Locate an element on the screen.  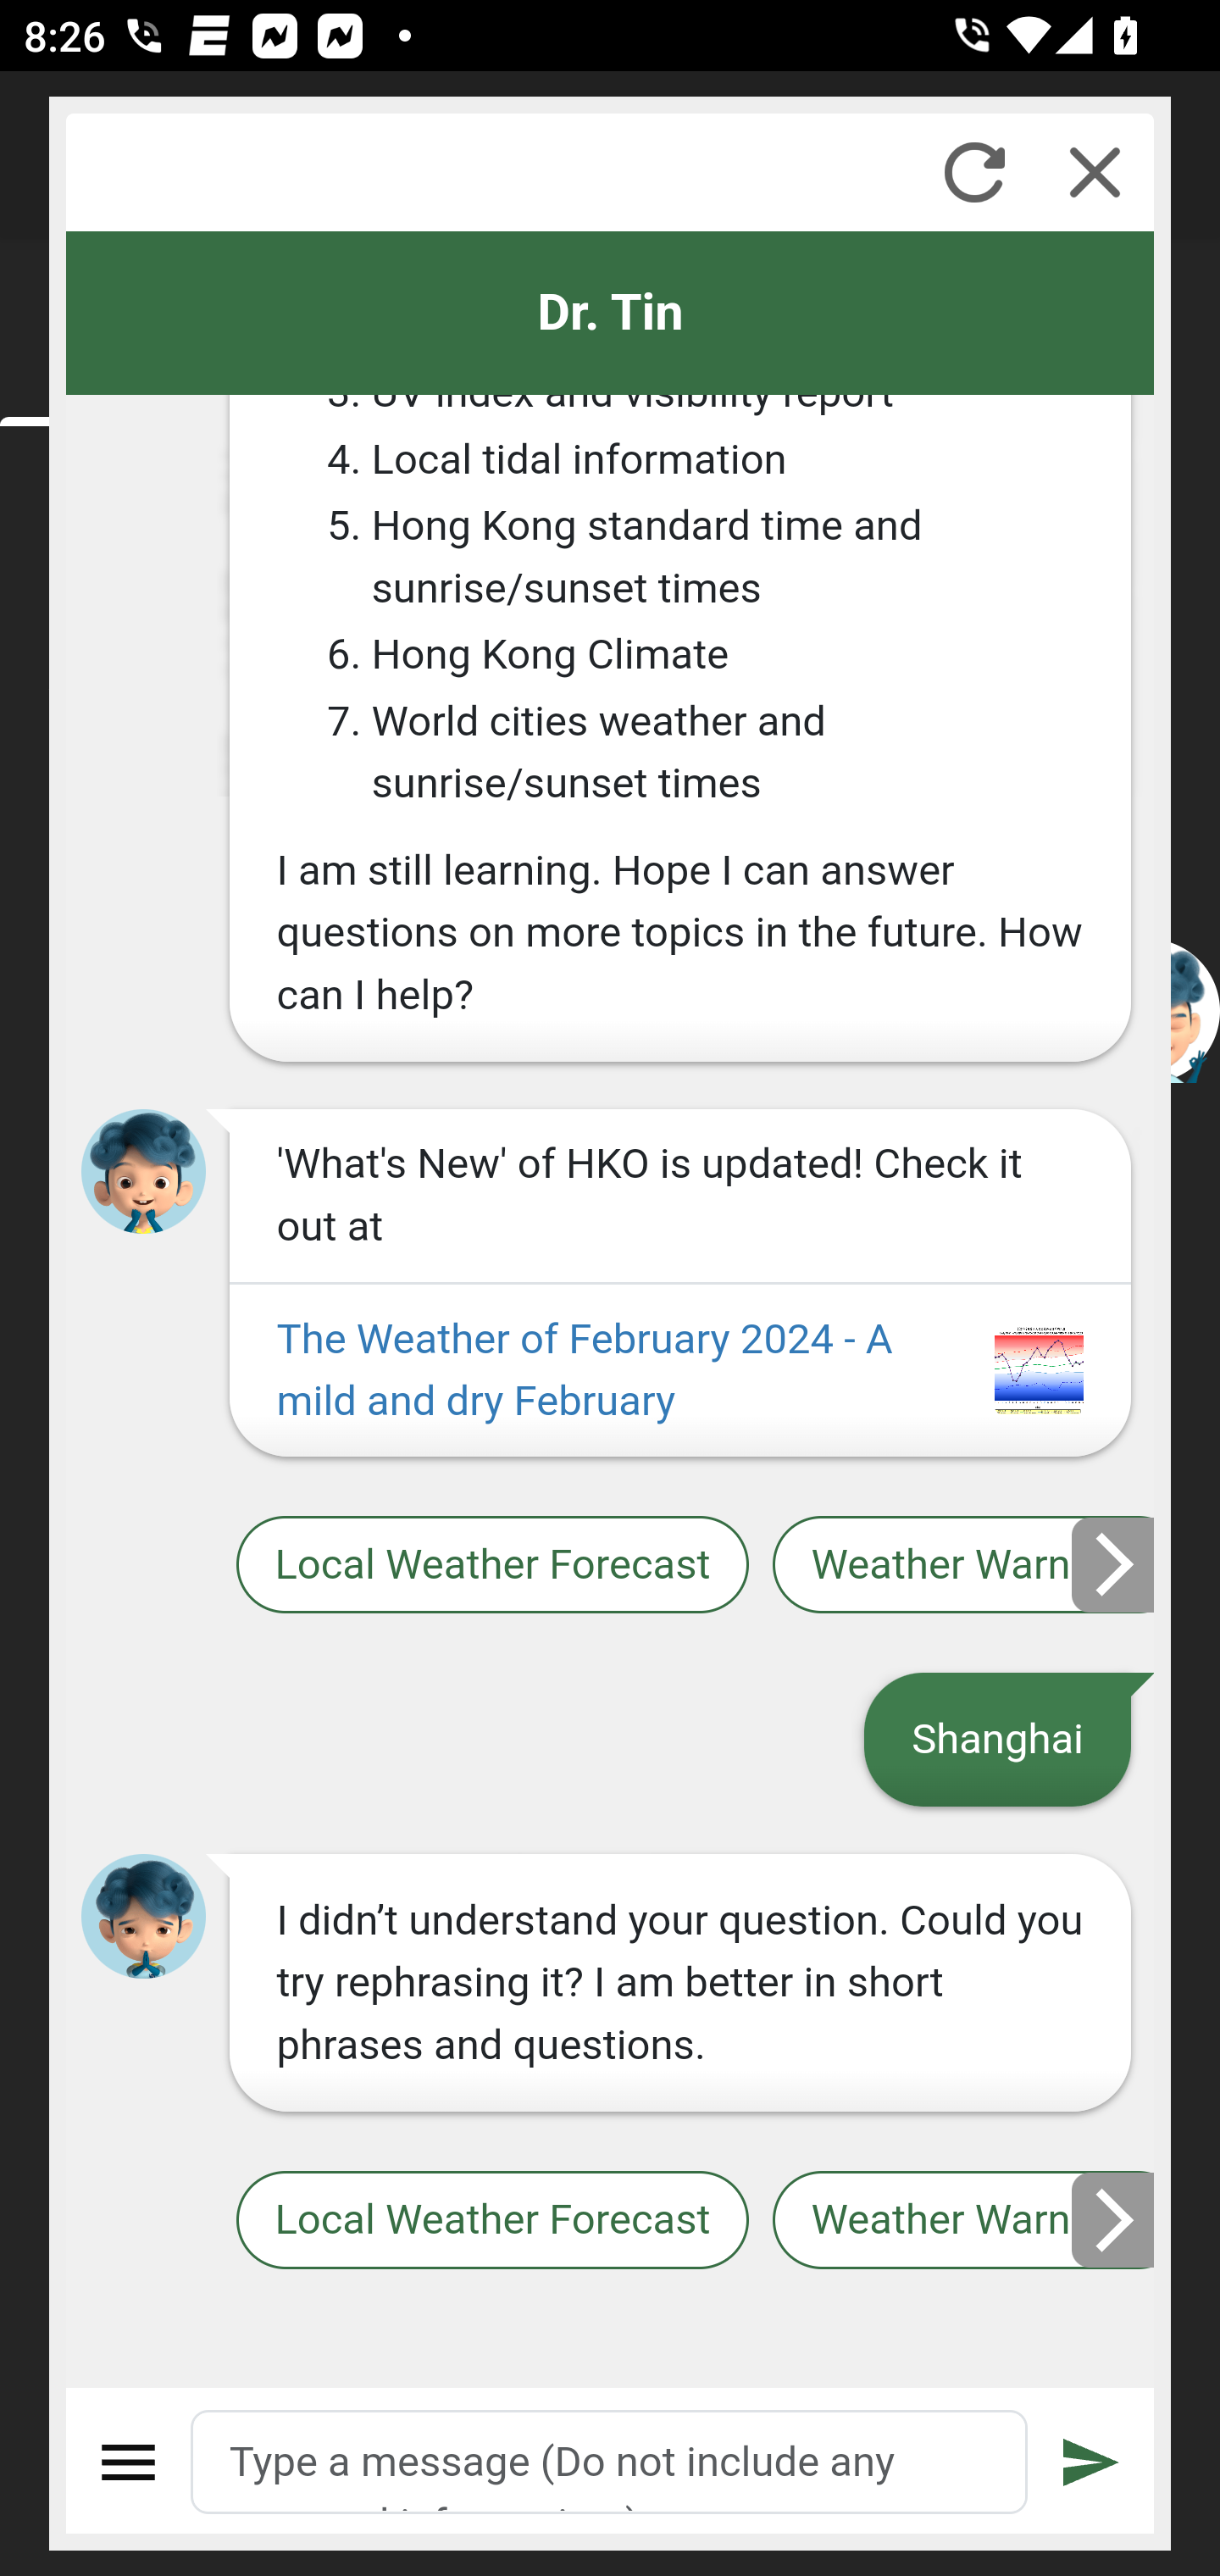
Local Weather Forecast is located at coordinates (491, 1563).